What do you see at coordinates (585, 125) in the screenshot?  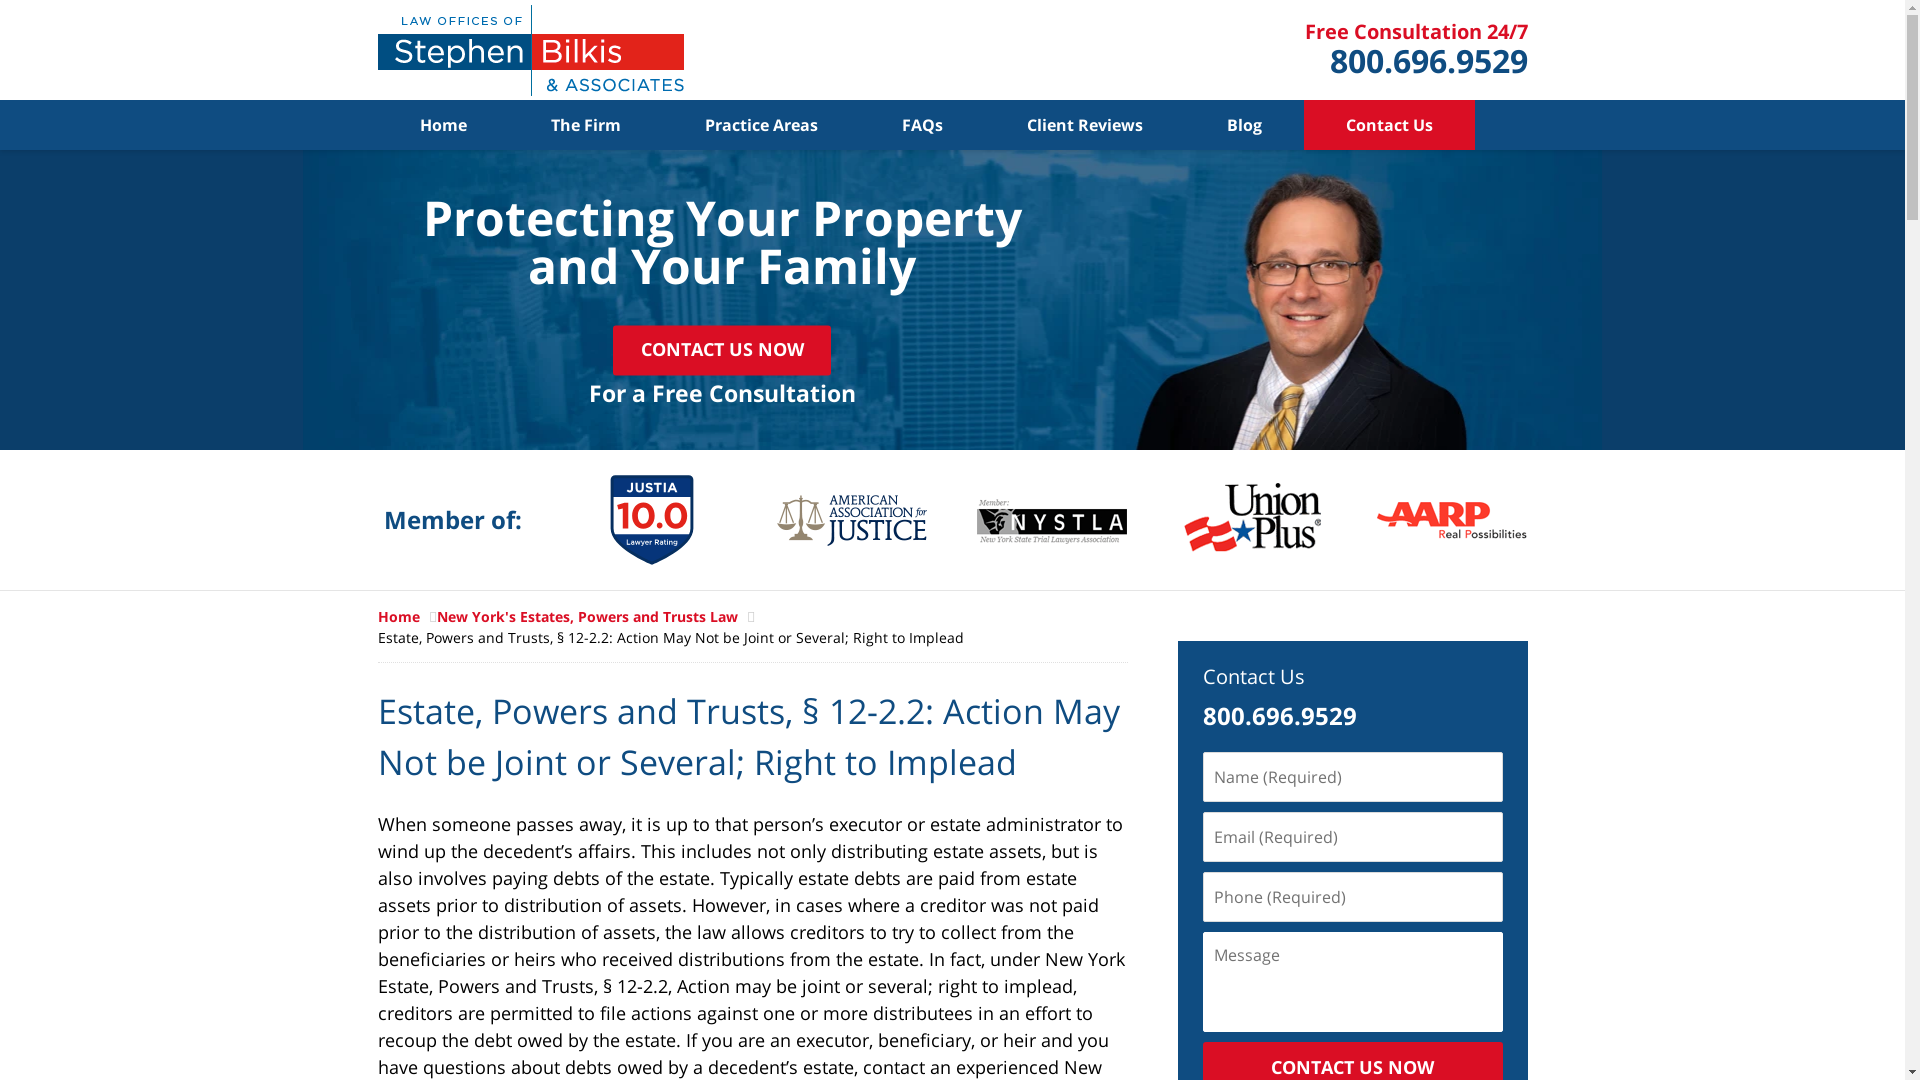 I see `The Firm` at bounding box center [585, 125].